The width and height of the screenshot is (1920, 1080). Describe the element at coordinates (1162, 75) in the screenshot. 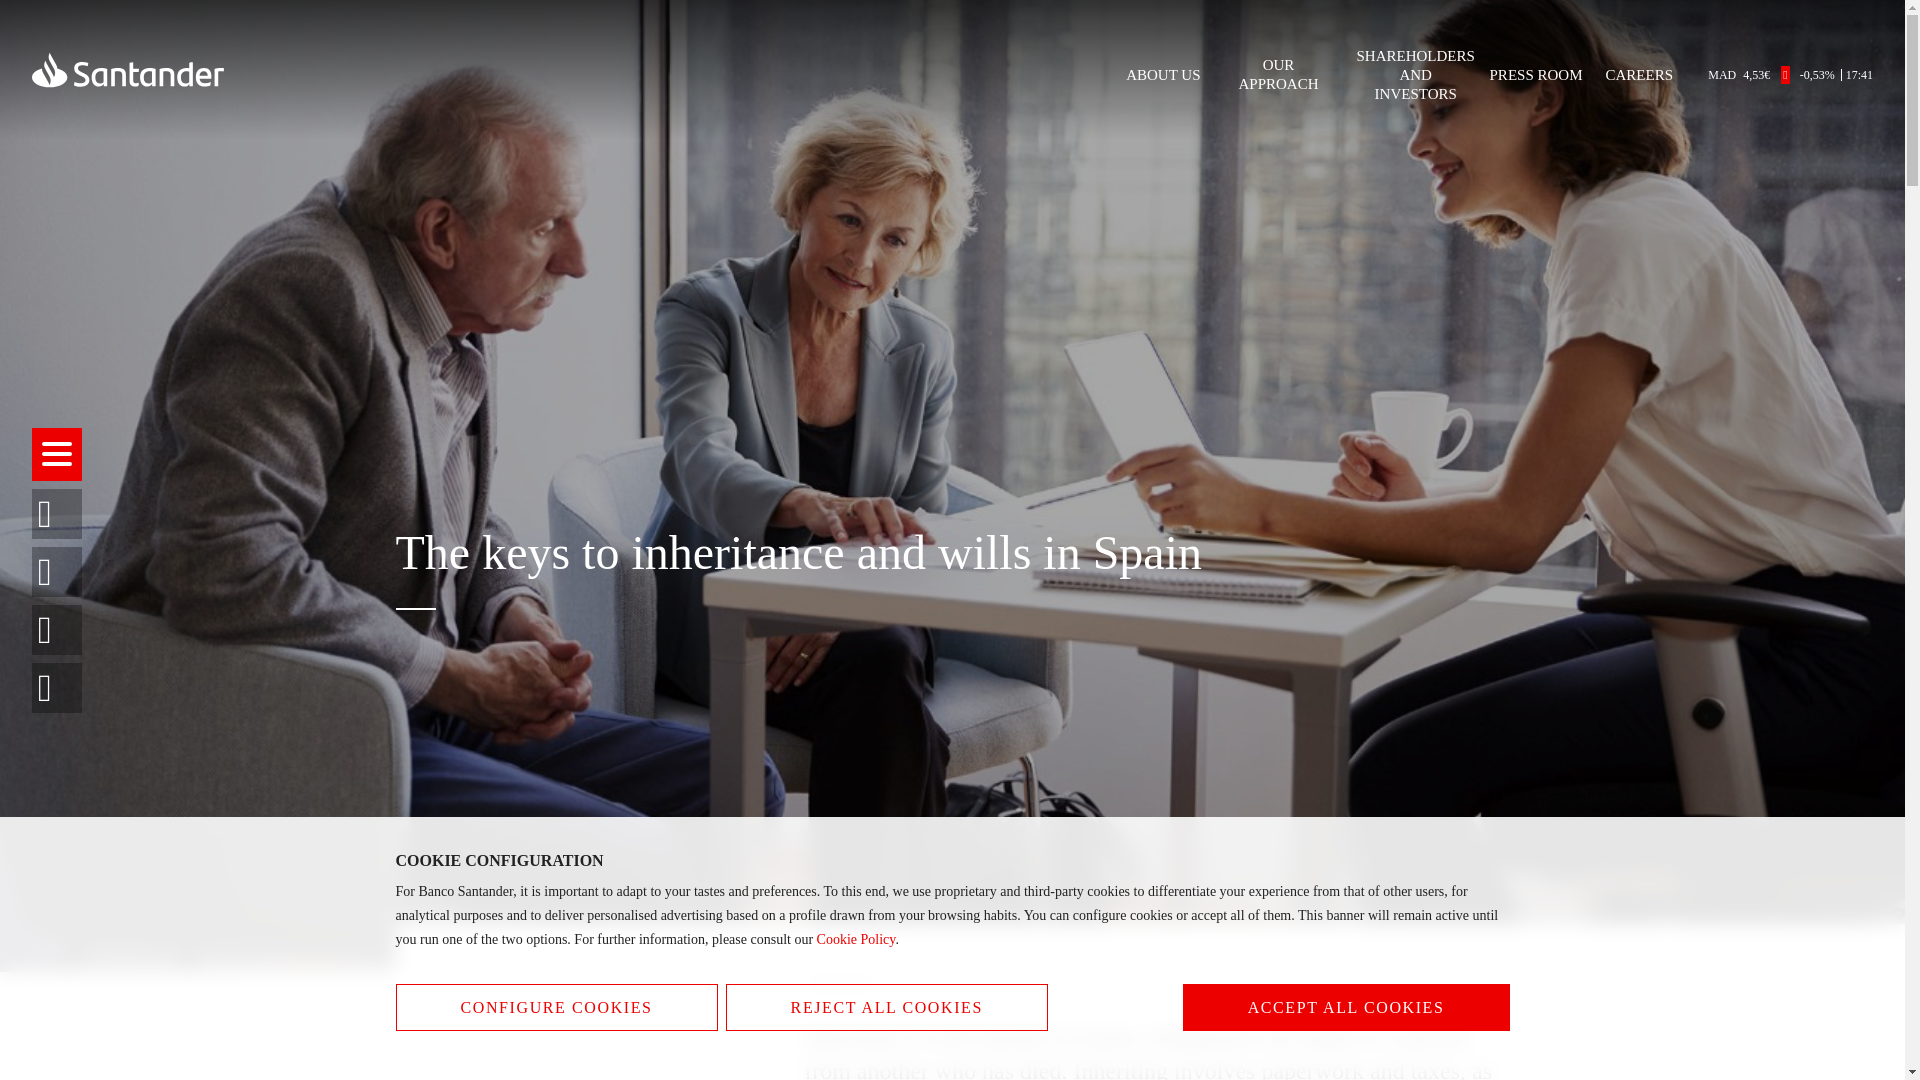

I see `ABOUT US` at that location.